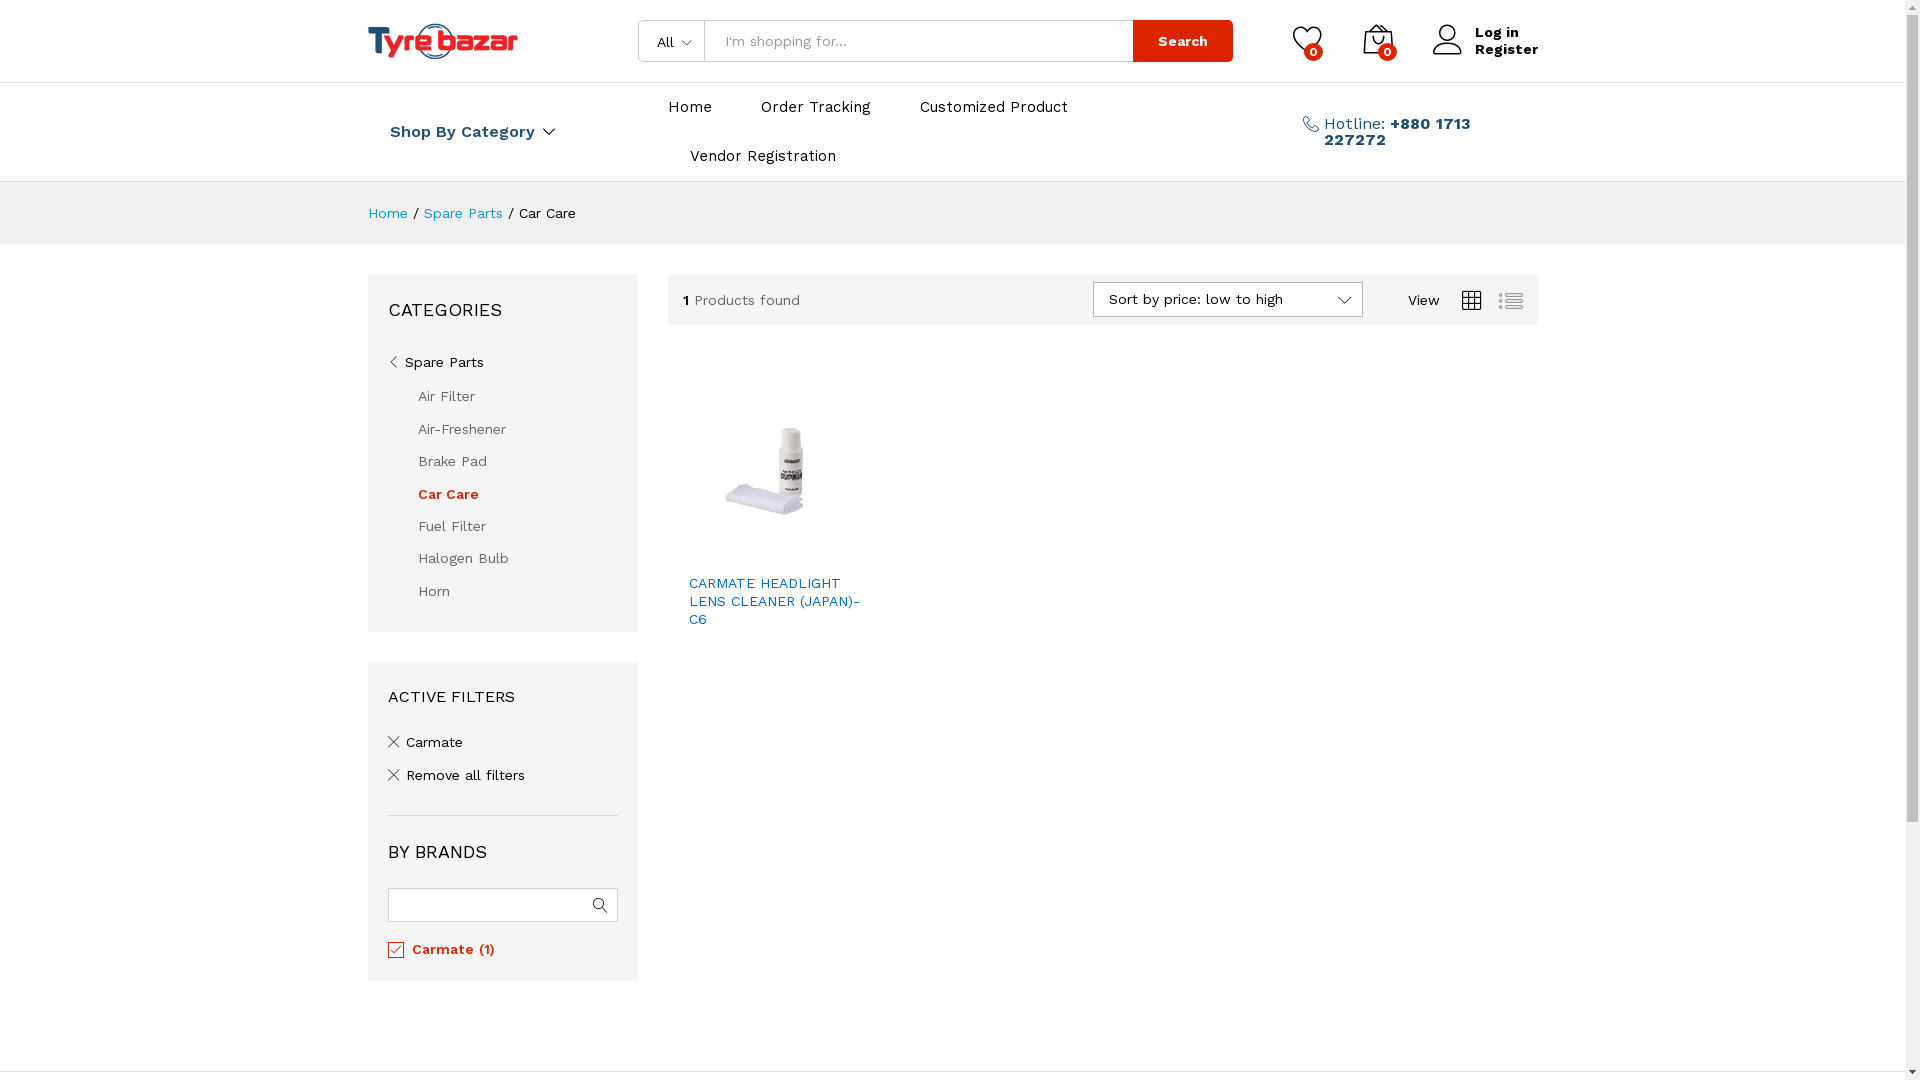 This screenshot has height=1080, width=1920. What do you see at coordinates (434, 591) in the screenshot?
I see `Horn` at bounding box center [434, 591].